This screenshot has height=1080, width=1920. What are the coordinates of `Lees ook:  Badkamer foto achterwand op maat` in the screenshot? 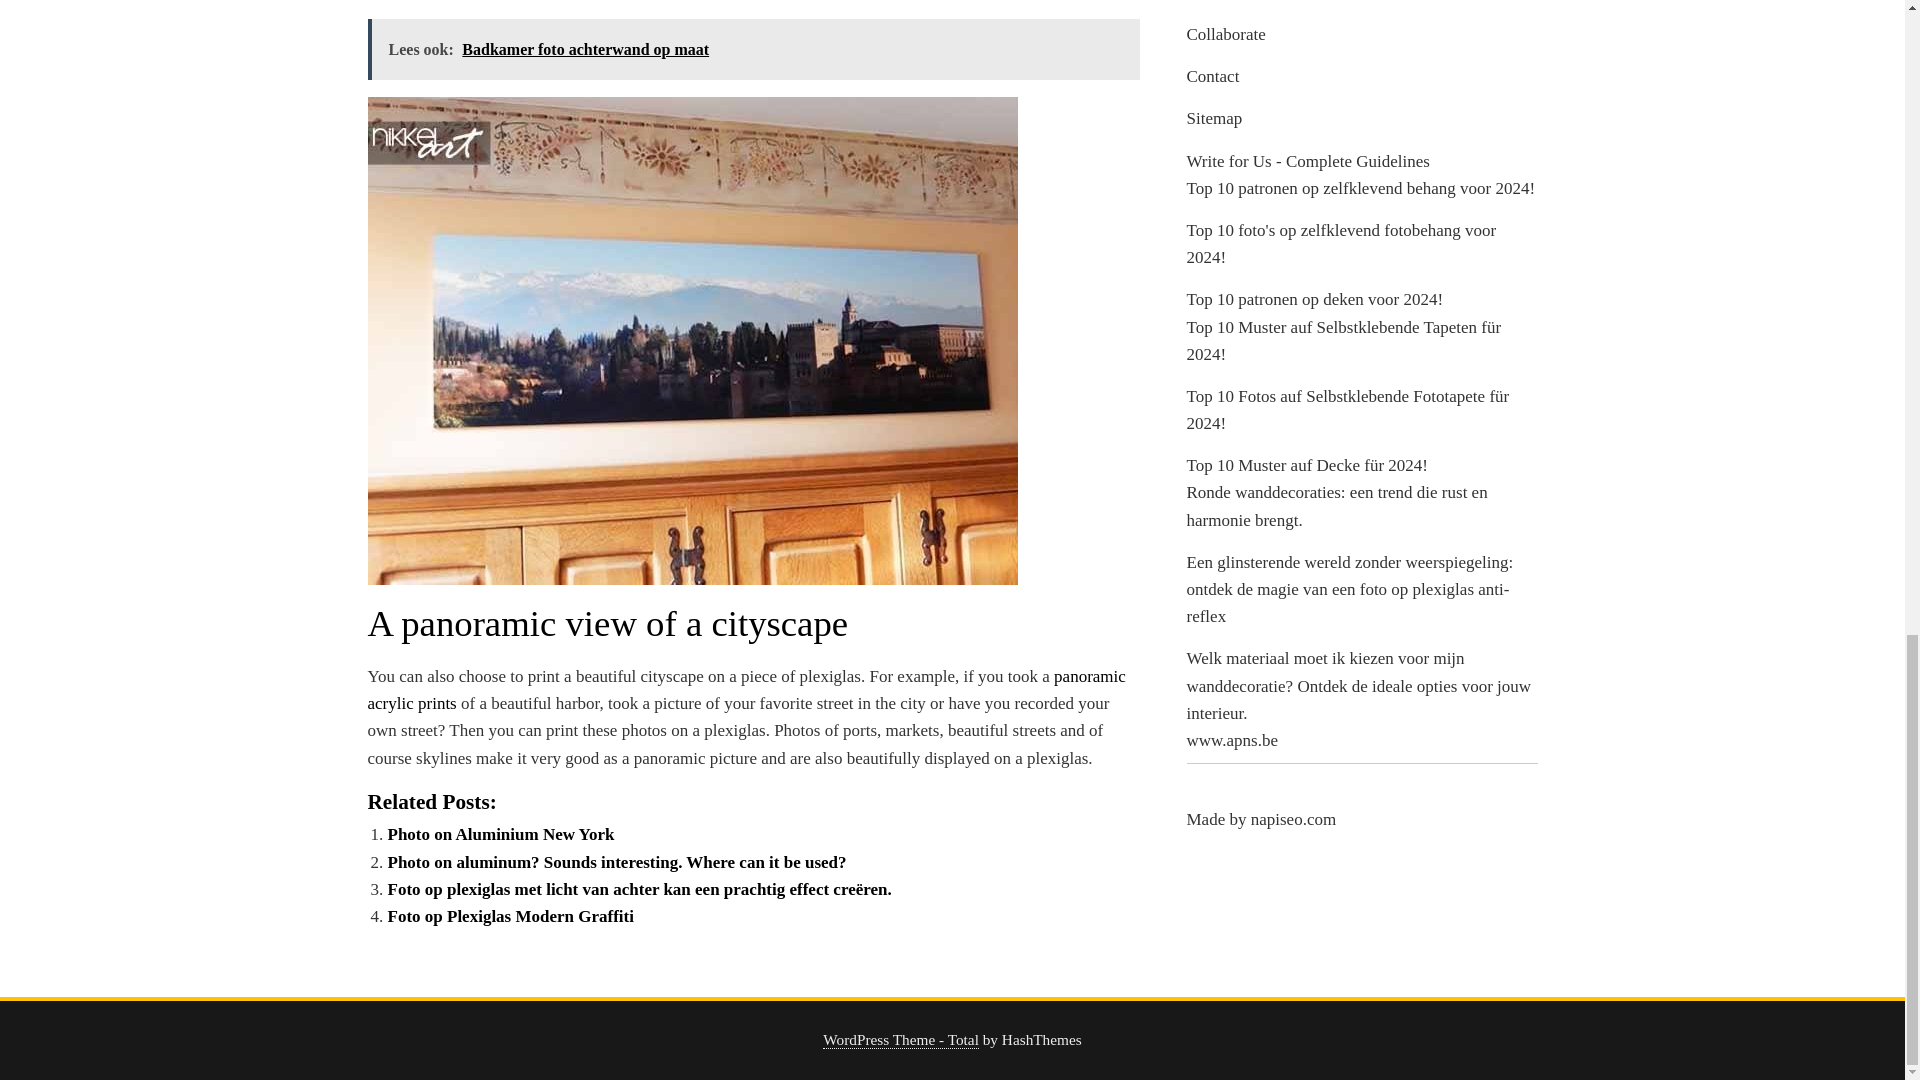 It's located at (754, 49).